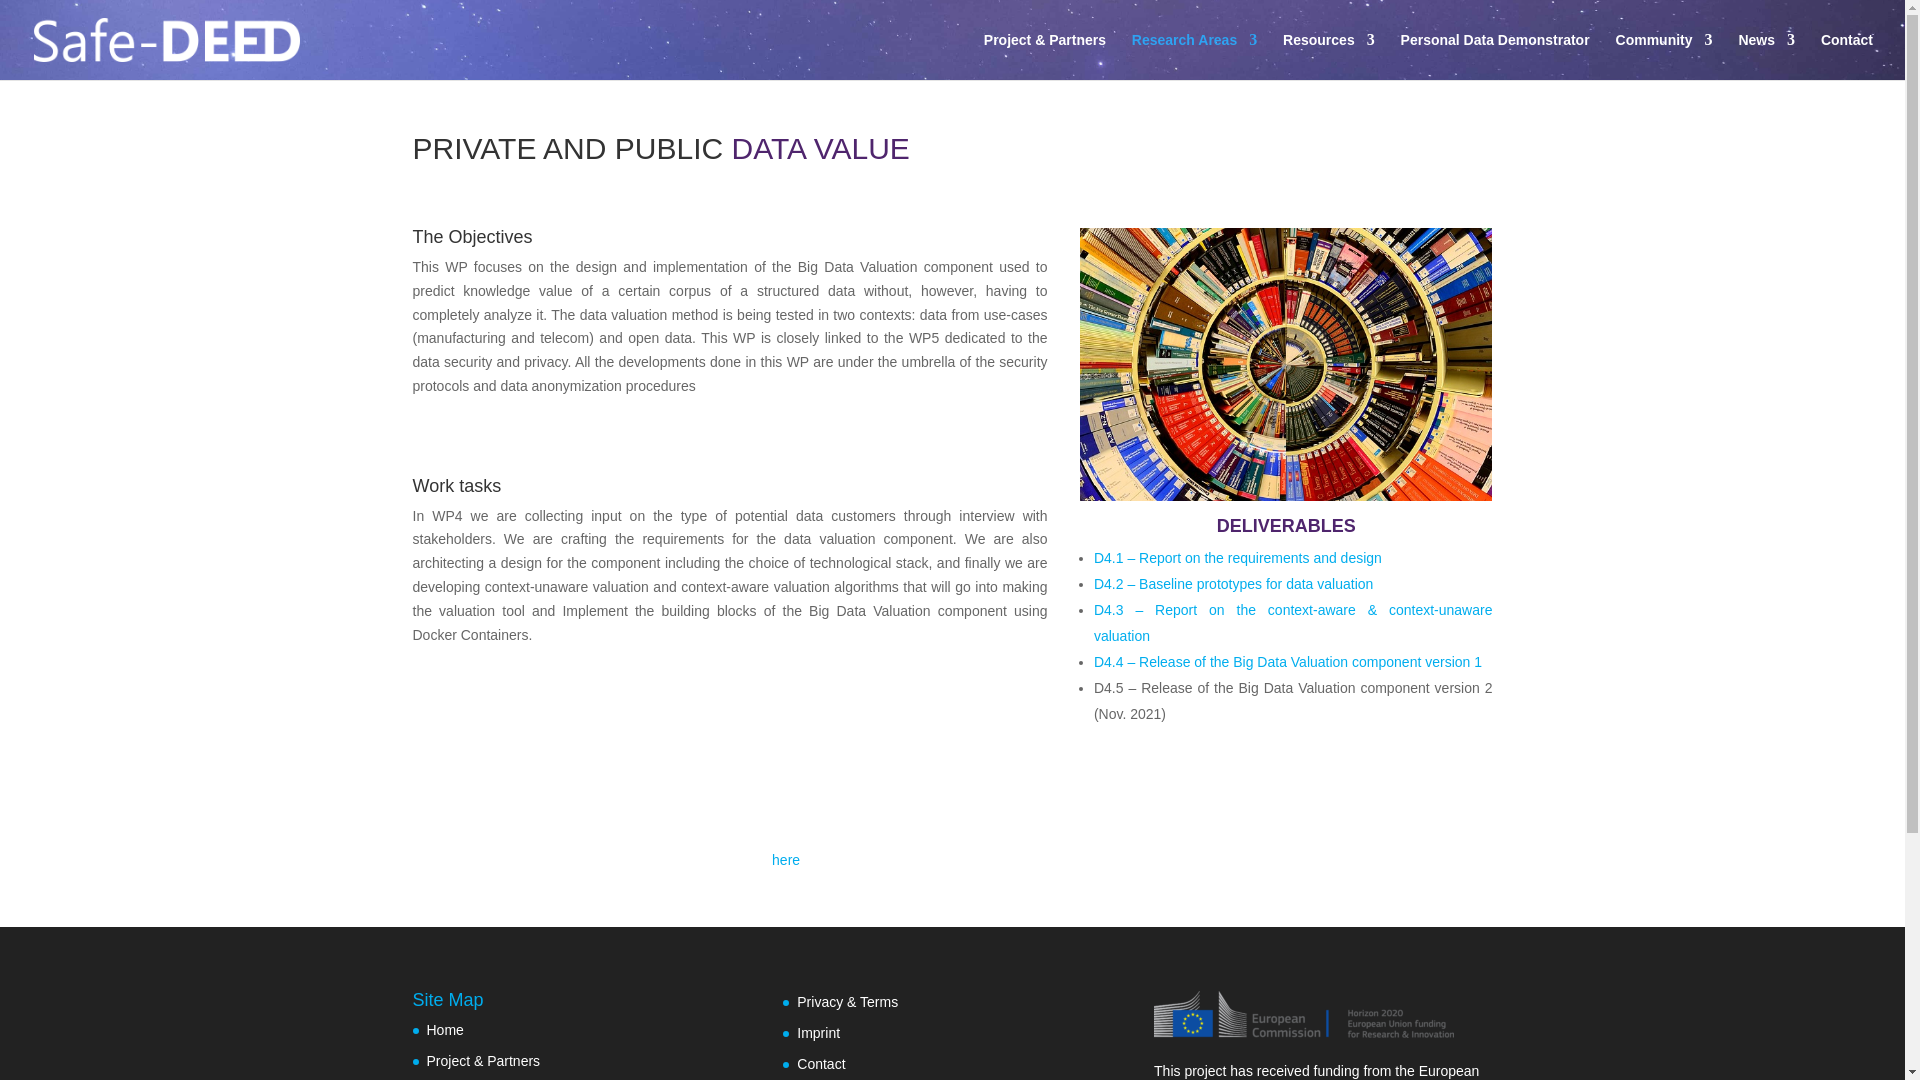  Describe the element at coordinates (729, 672) in the screenshot. I see `Page 102` at that location.